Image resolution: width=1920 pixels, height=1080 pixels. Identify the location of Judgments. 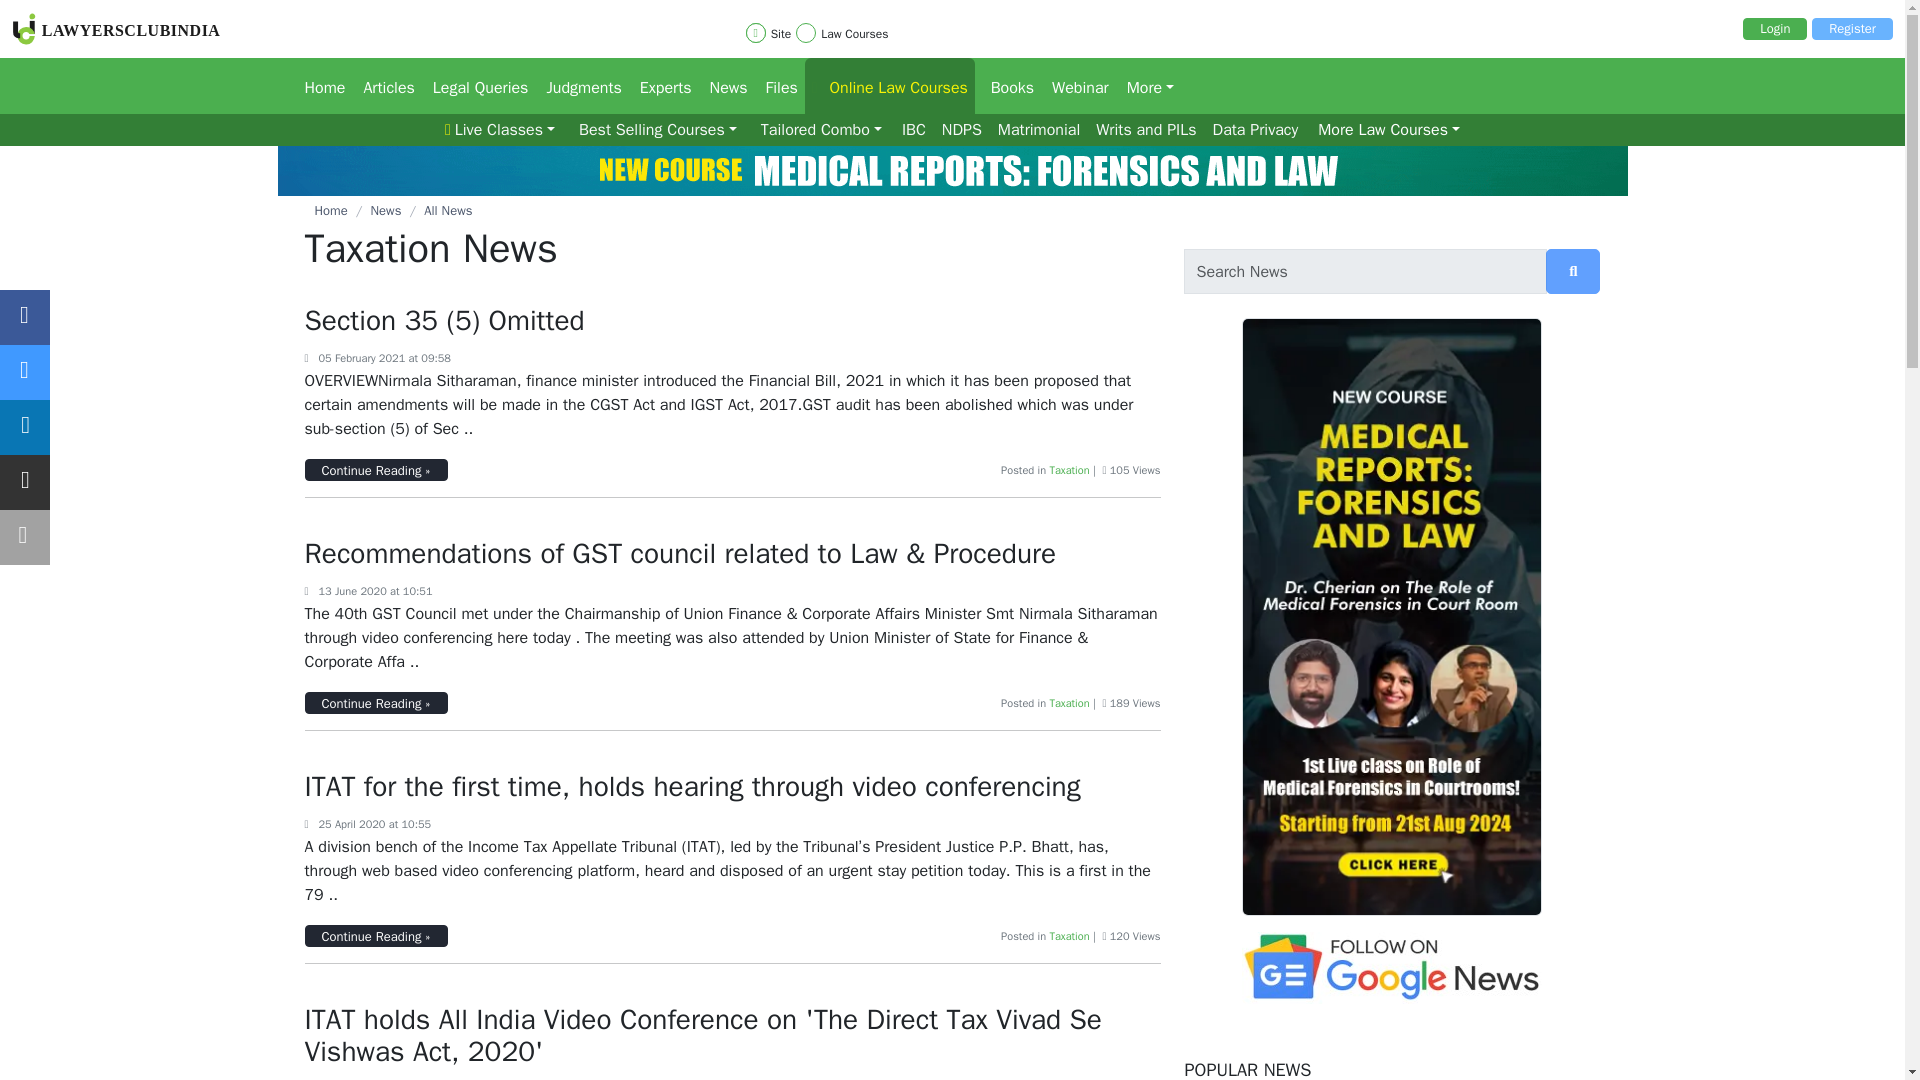
(576, 86).